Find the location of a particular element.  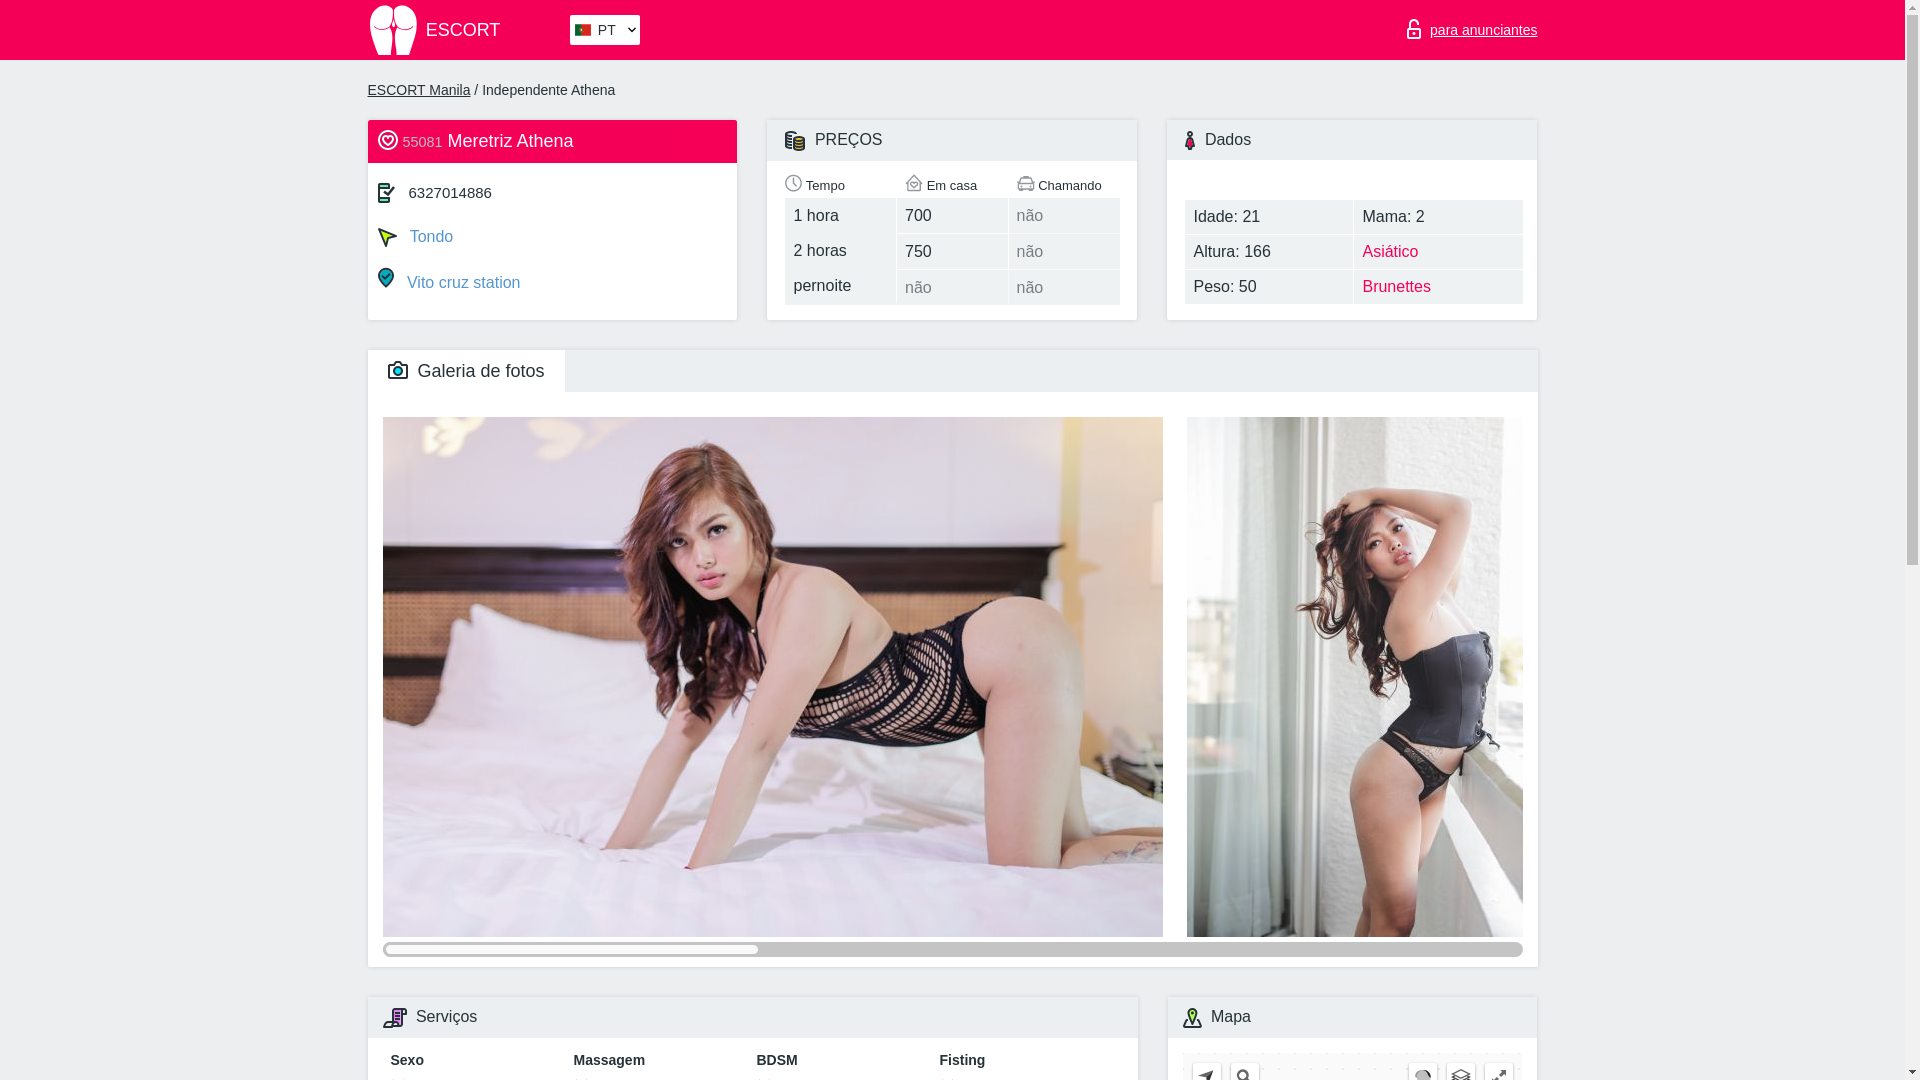

Tondo is located at coordinates (552, 234).